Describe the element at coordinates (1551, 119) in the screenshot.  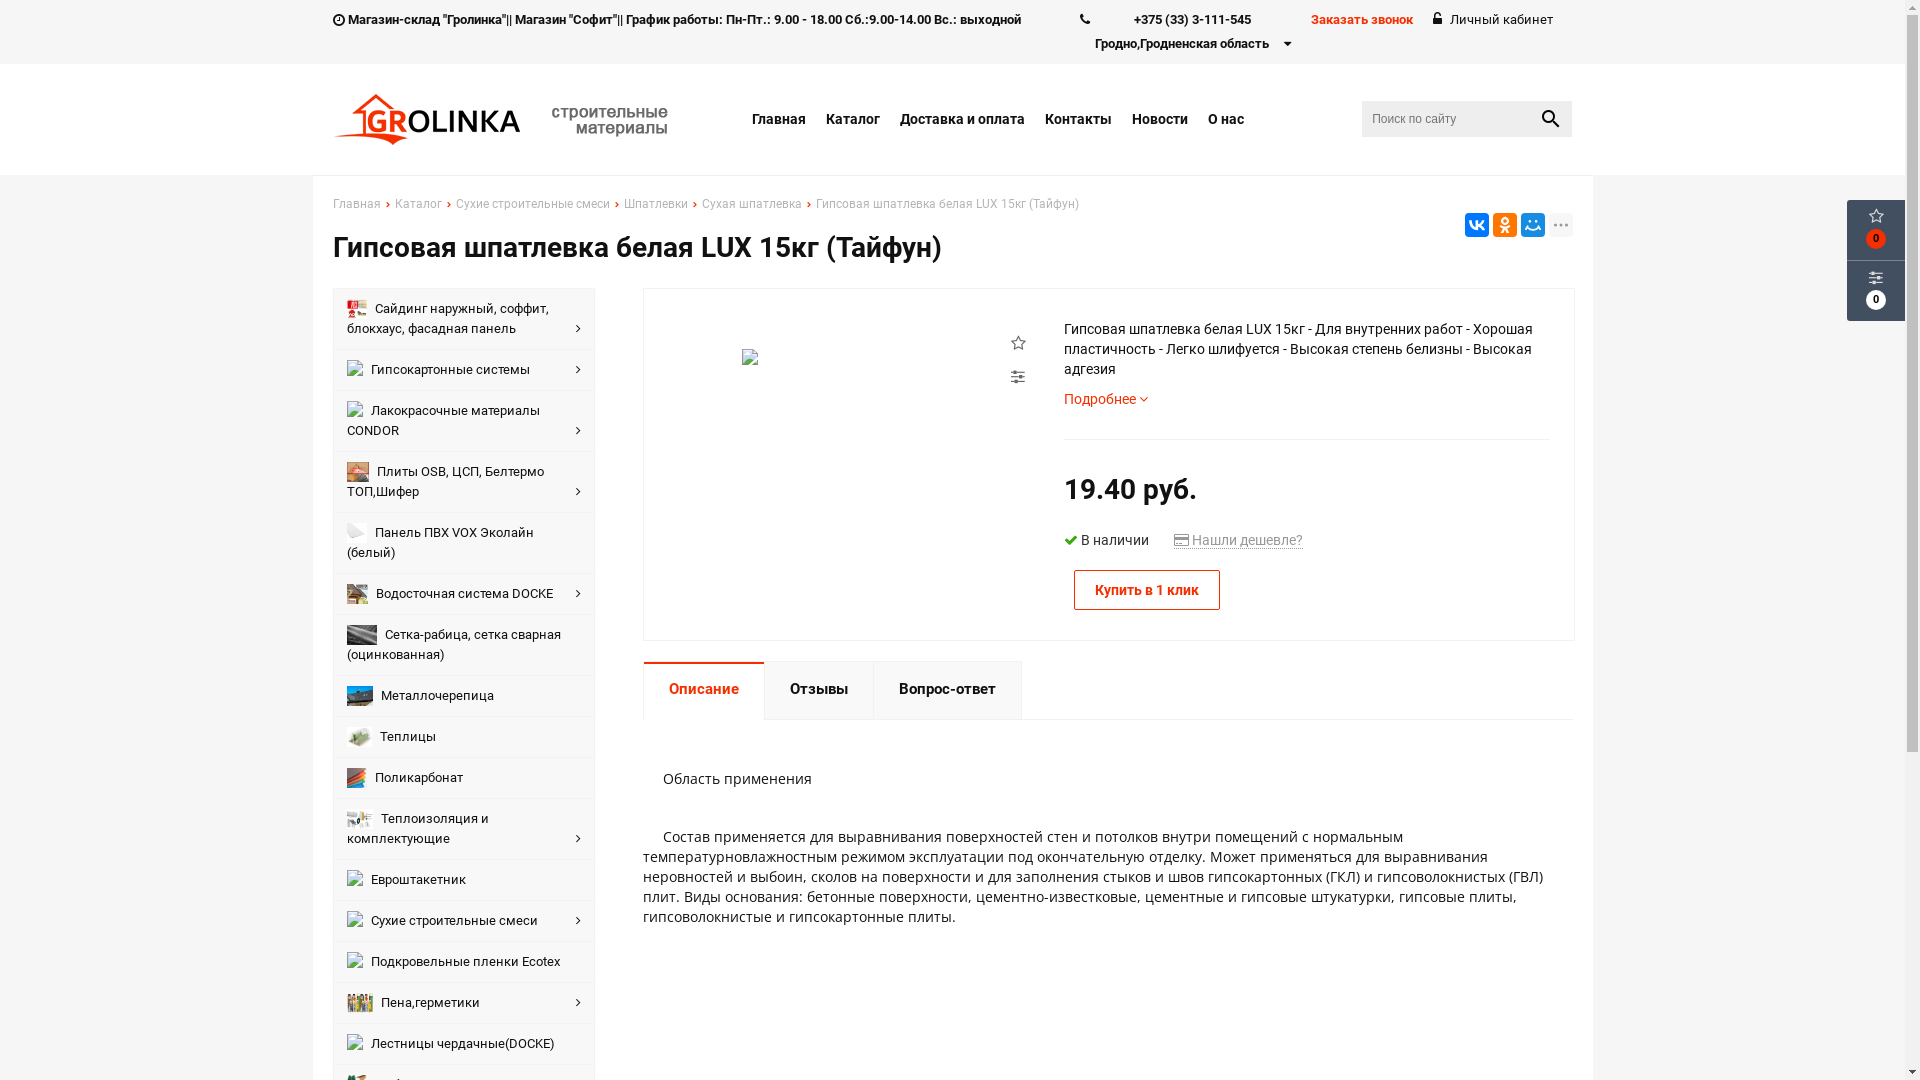
I see `search` at that location.